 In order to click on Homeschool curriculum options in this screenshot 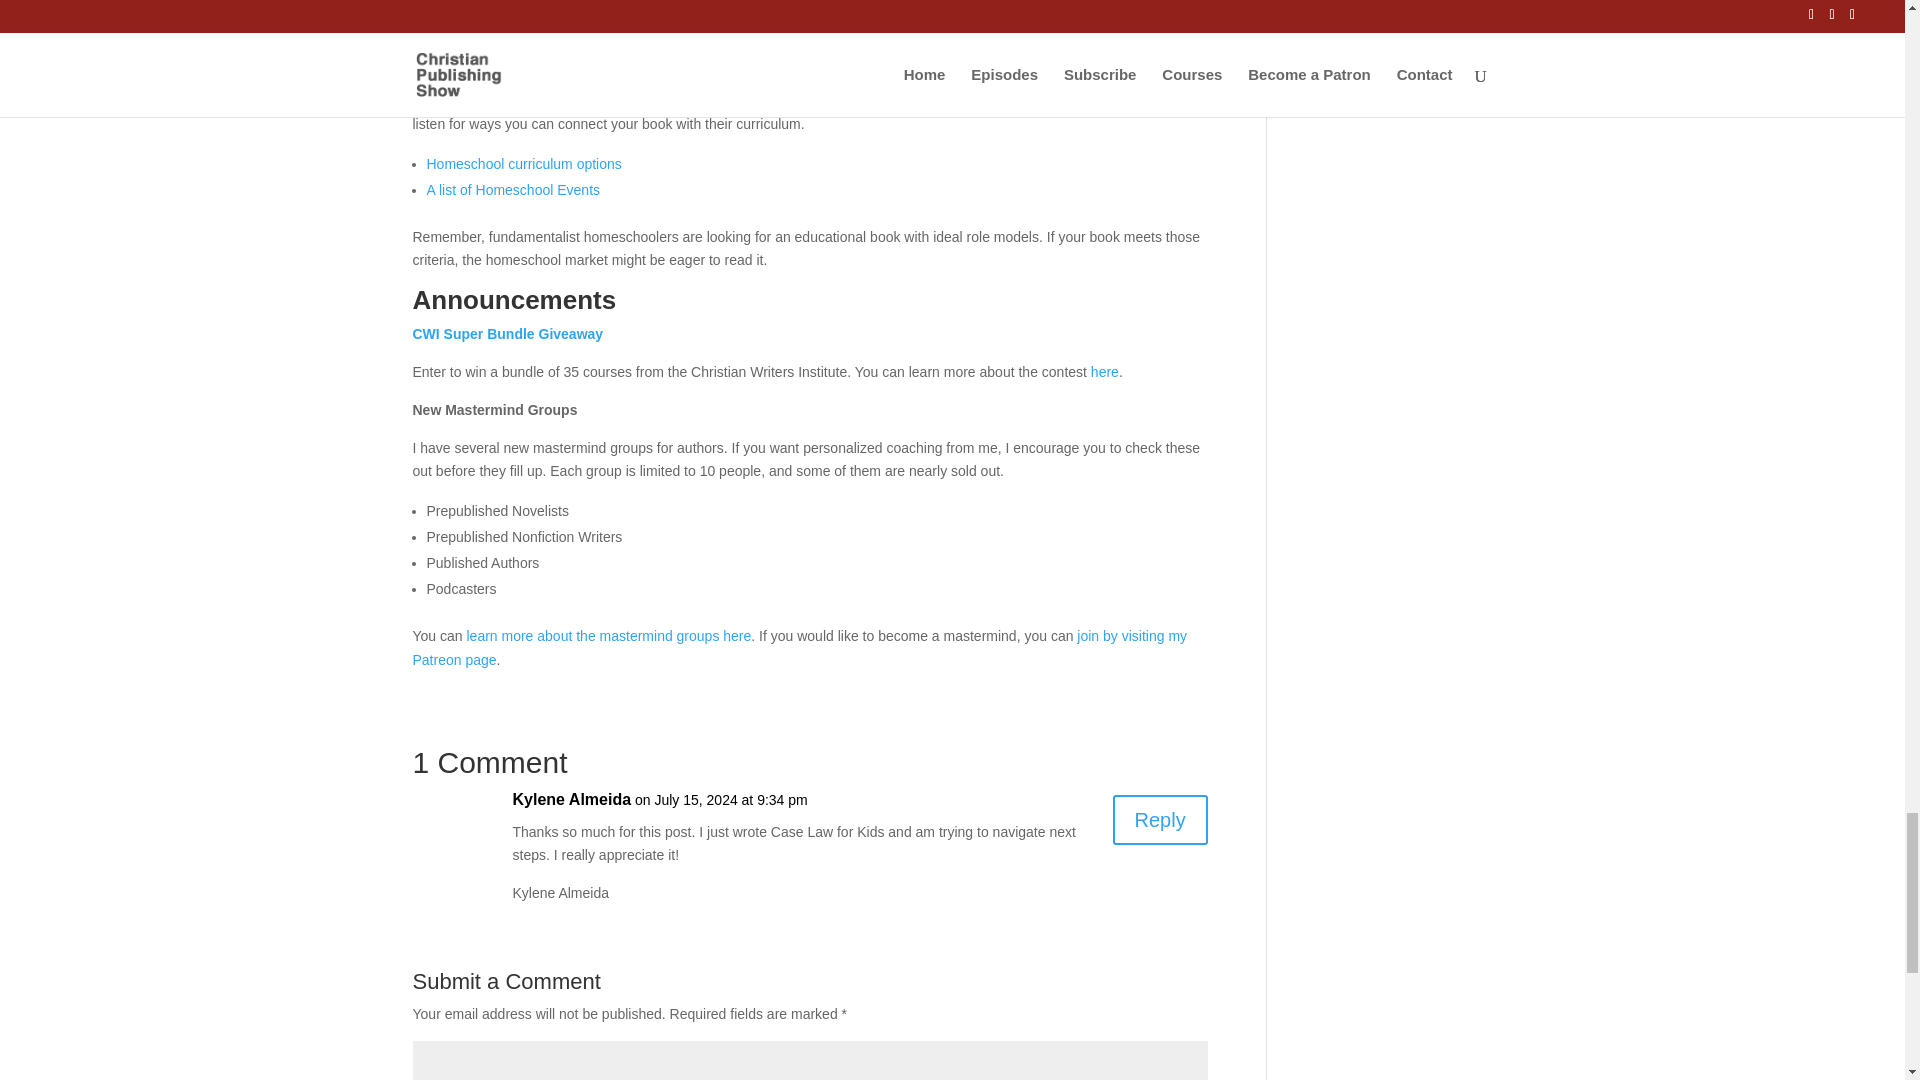, I will do `click(523, 163)`.